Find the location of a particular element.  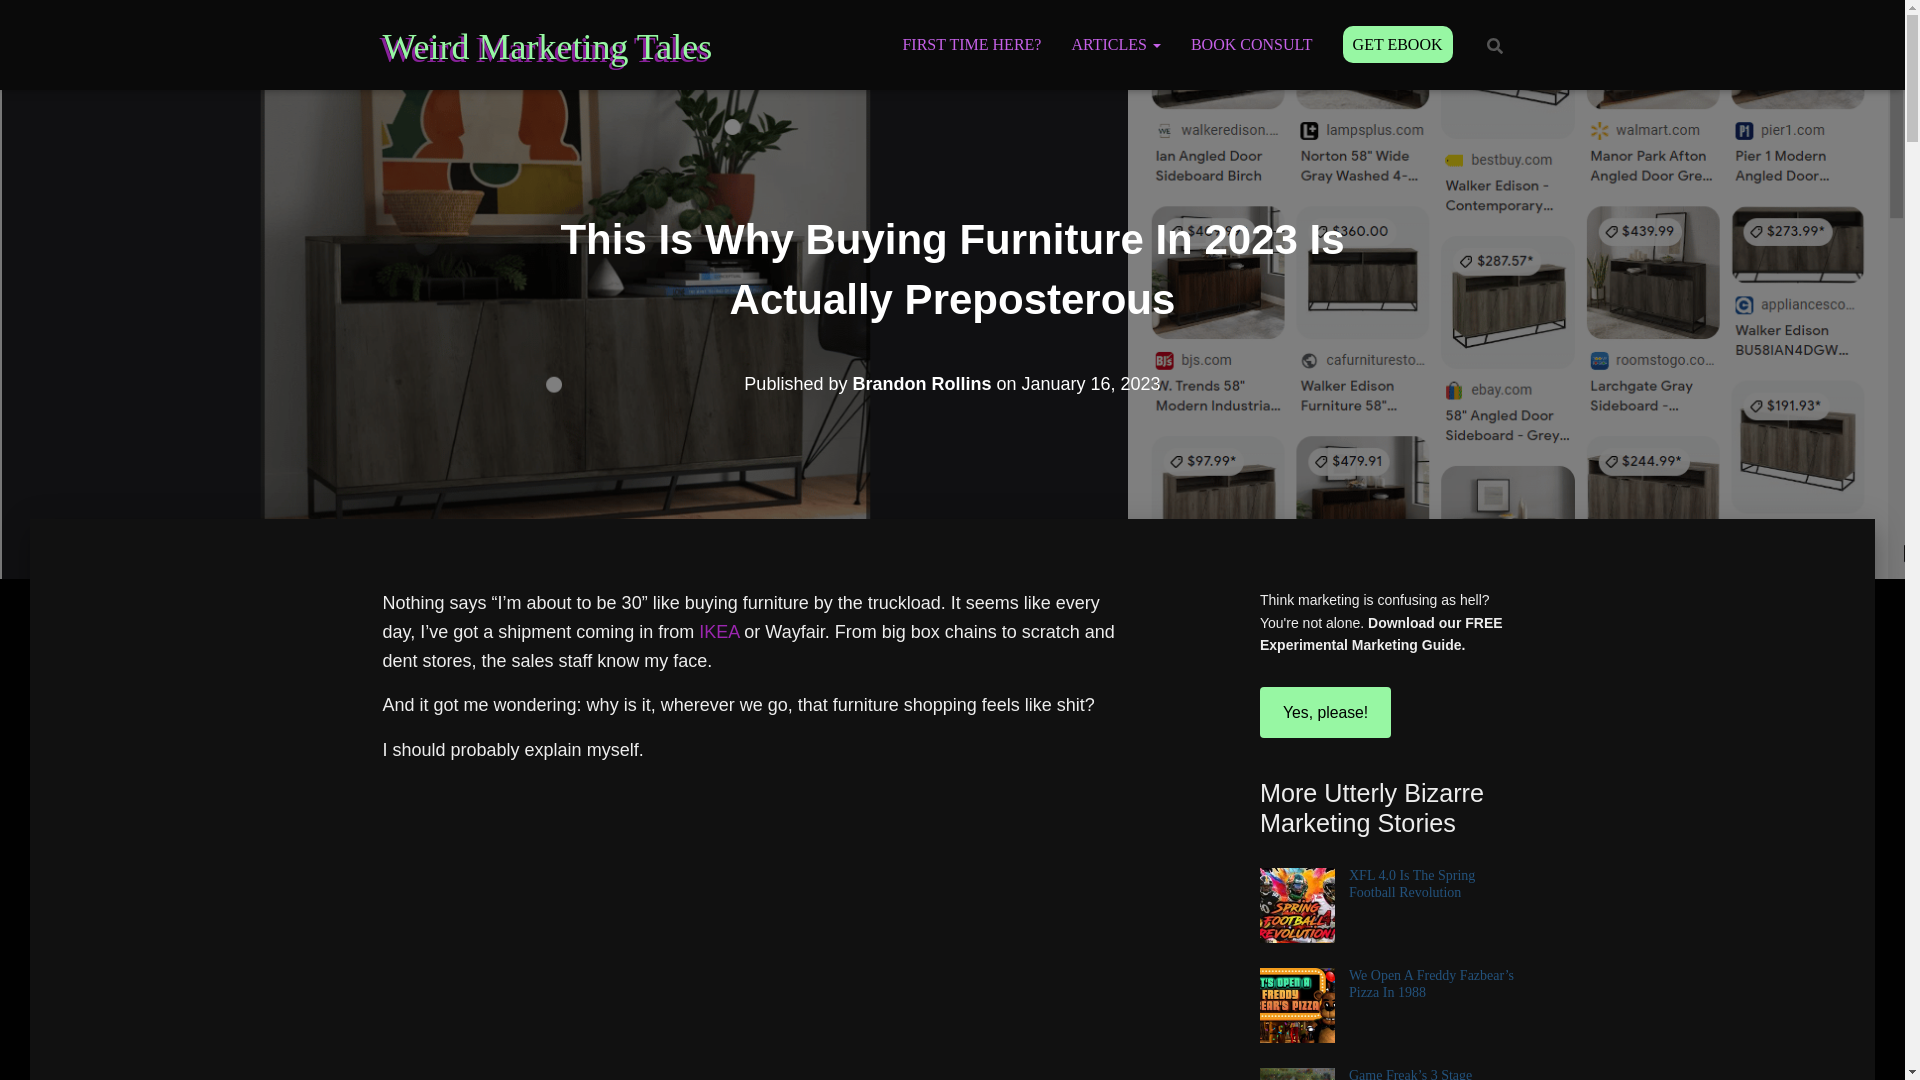

BOOK CONSULT is located at coordinates (1252, 45).